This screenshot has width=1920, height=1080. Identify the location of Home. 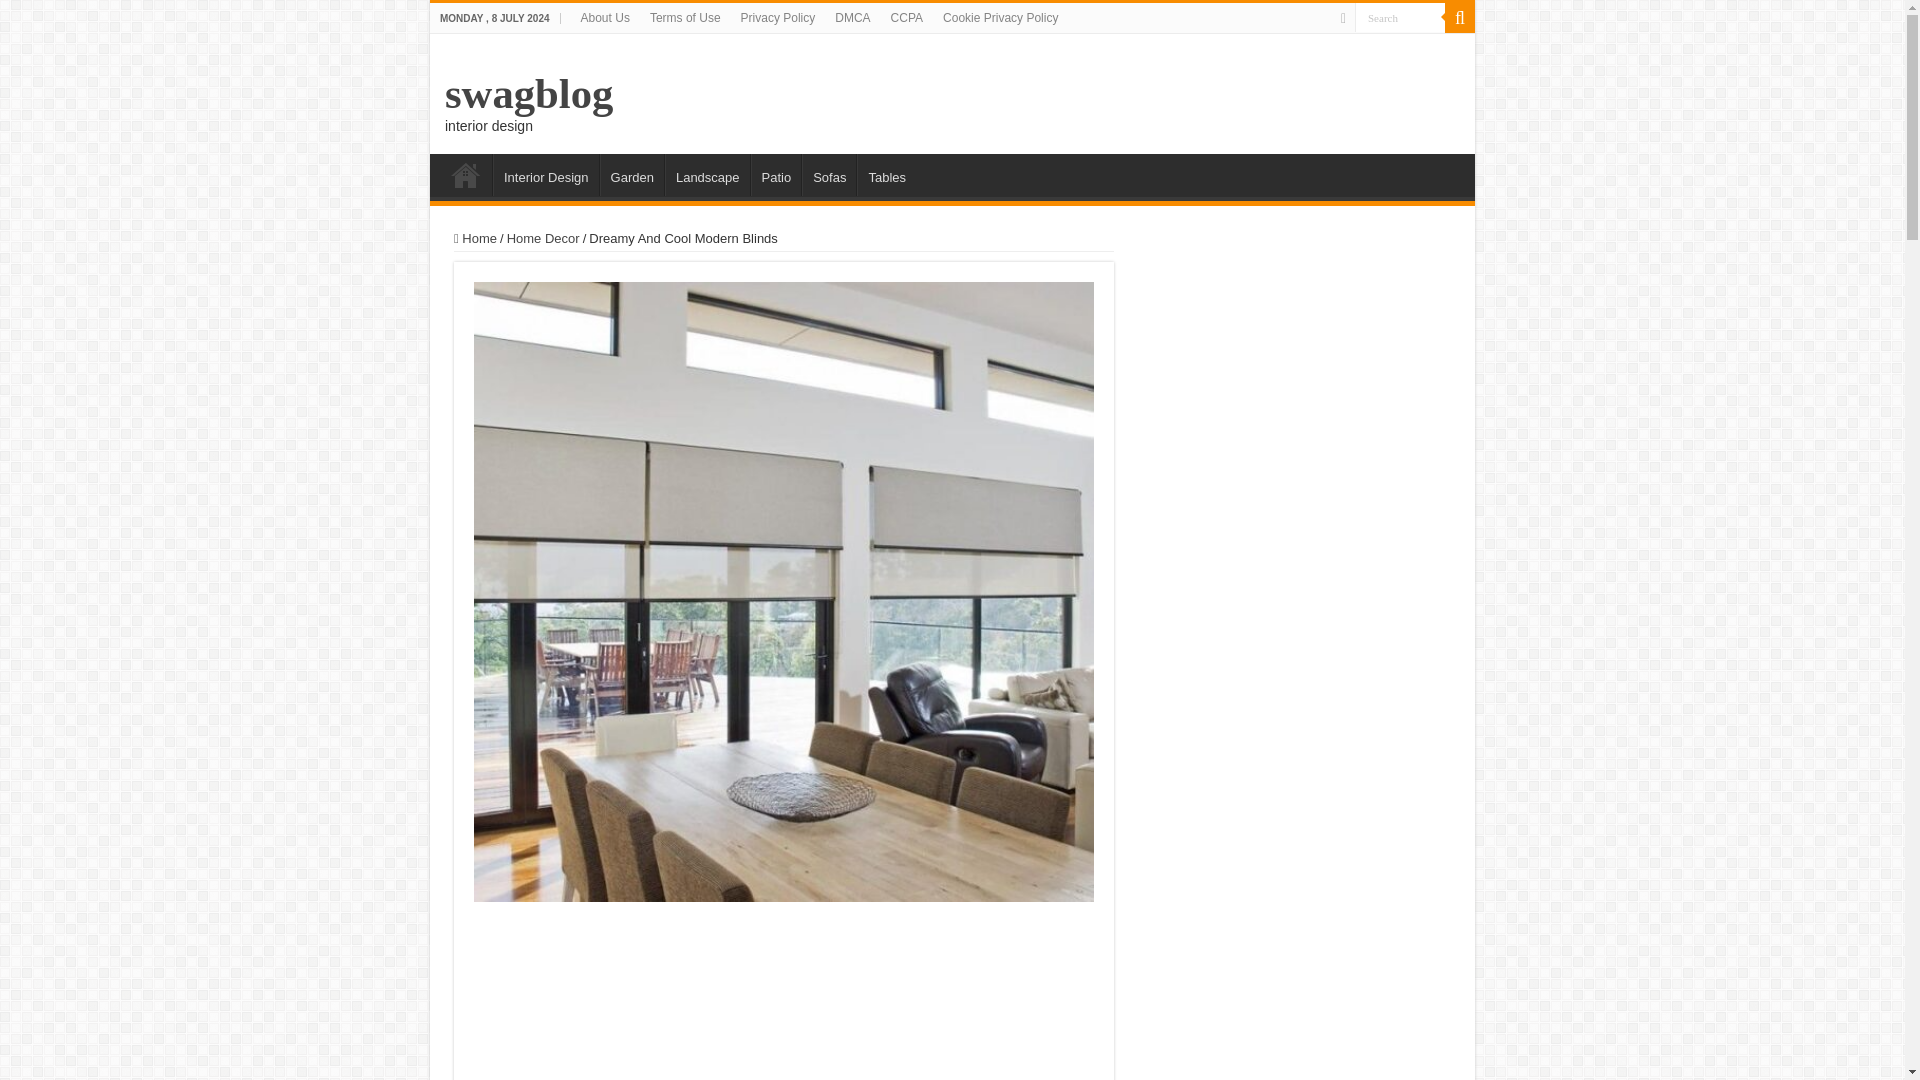
(475, 238).